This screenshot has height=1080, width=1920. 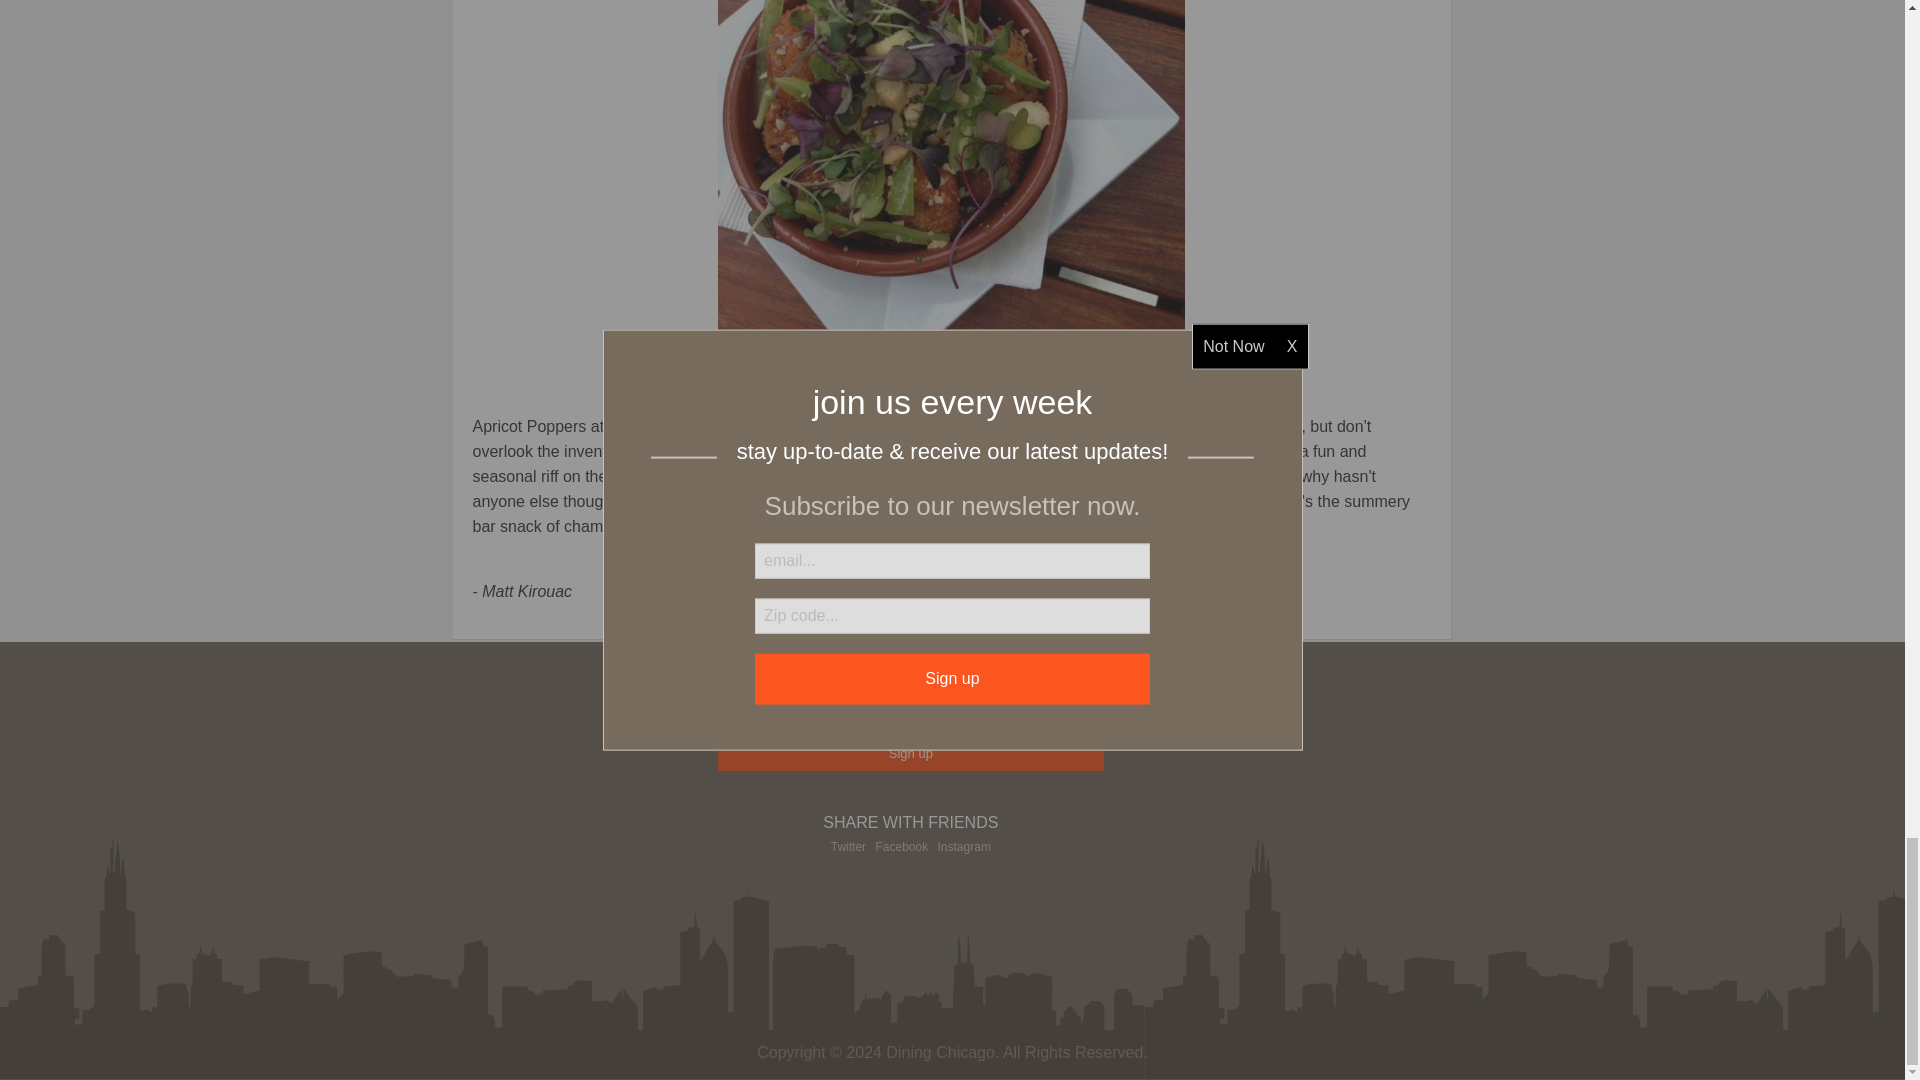 What do you see at coordinates (901, 847) in the screenshot?
I see `Facebook` at bounding box center [901, 847].